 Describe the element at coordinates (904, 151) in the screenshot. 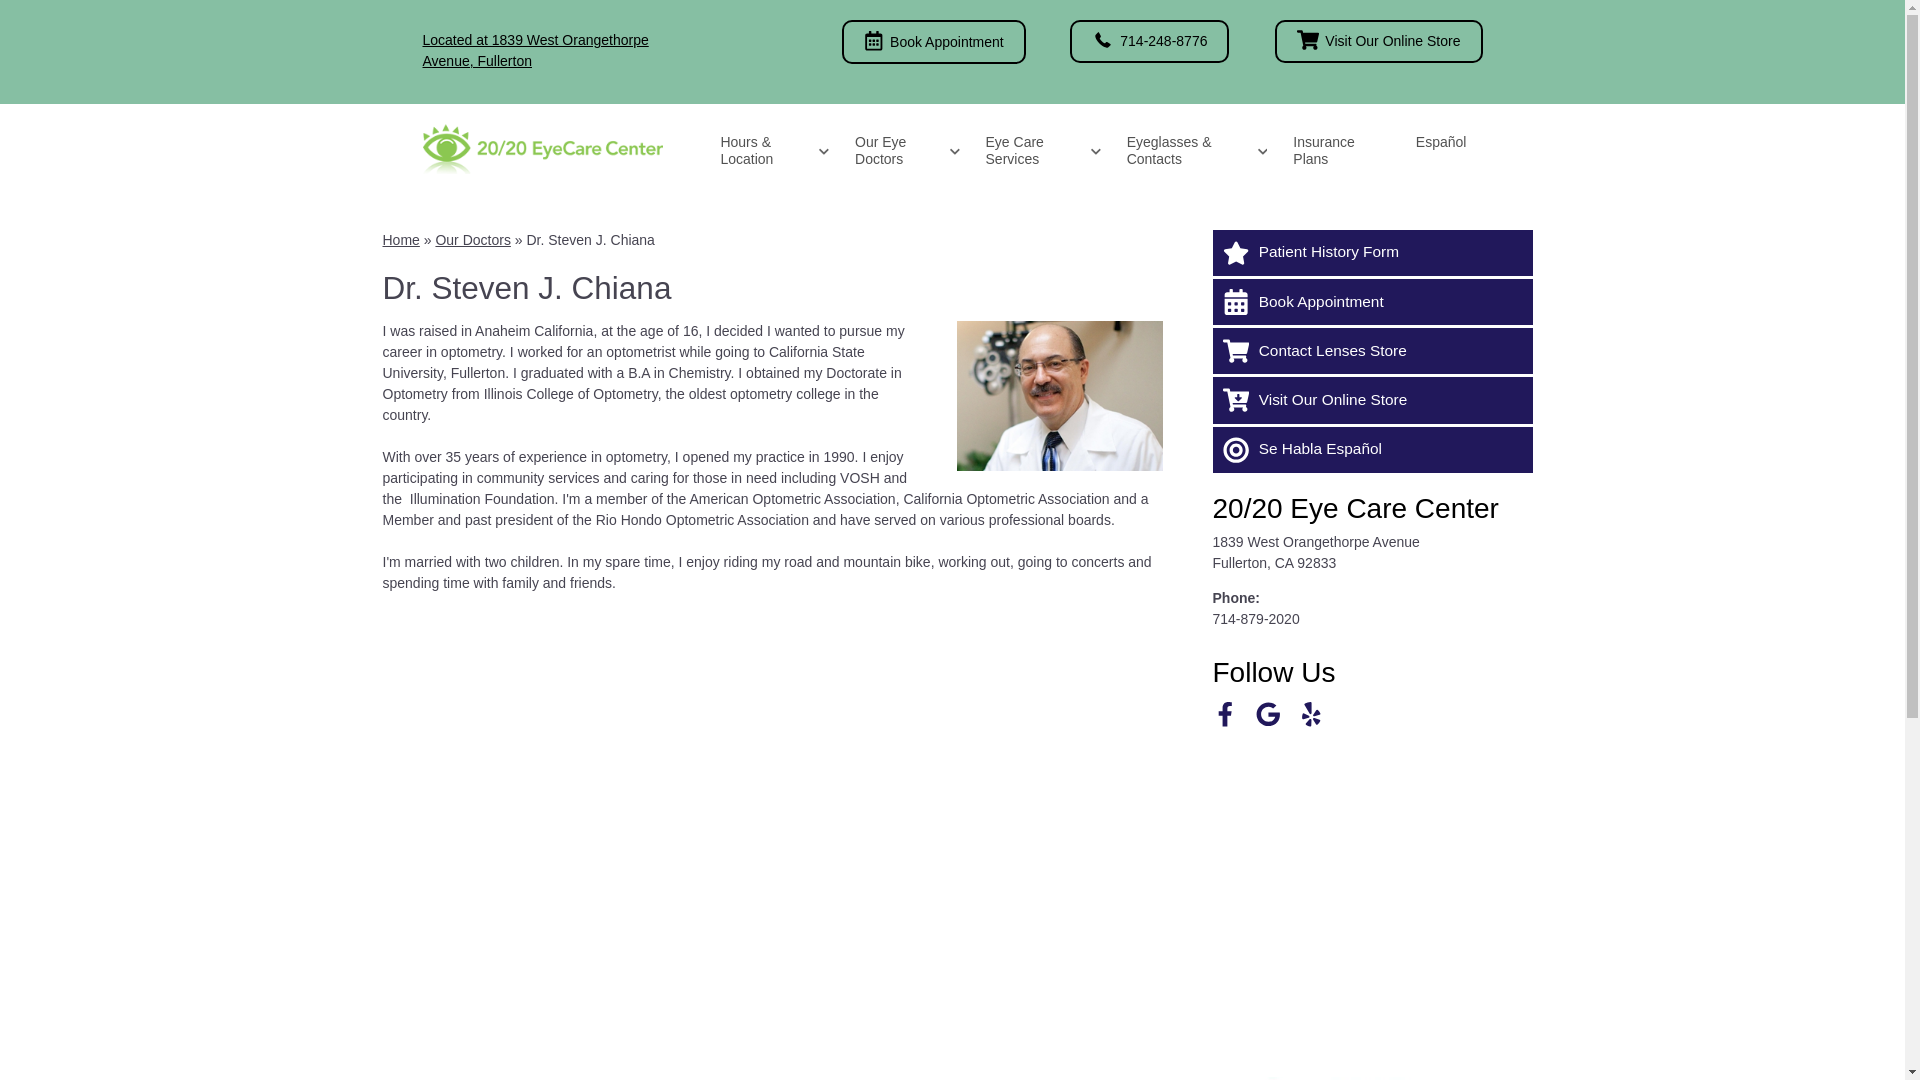

I see `Our Eye Doctors` at that location.